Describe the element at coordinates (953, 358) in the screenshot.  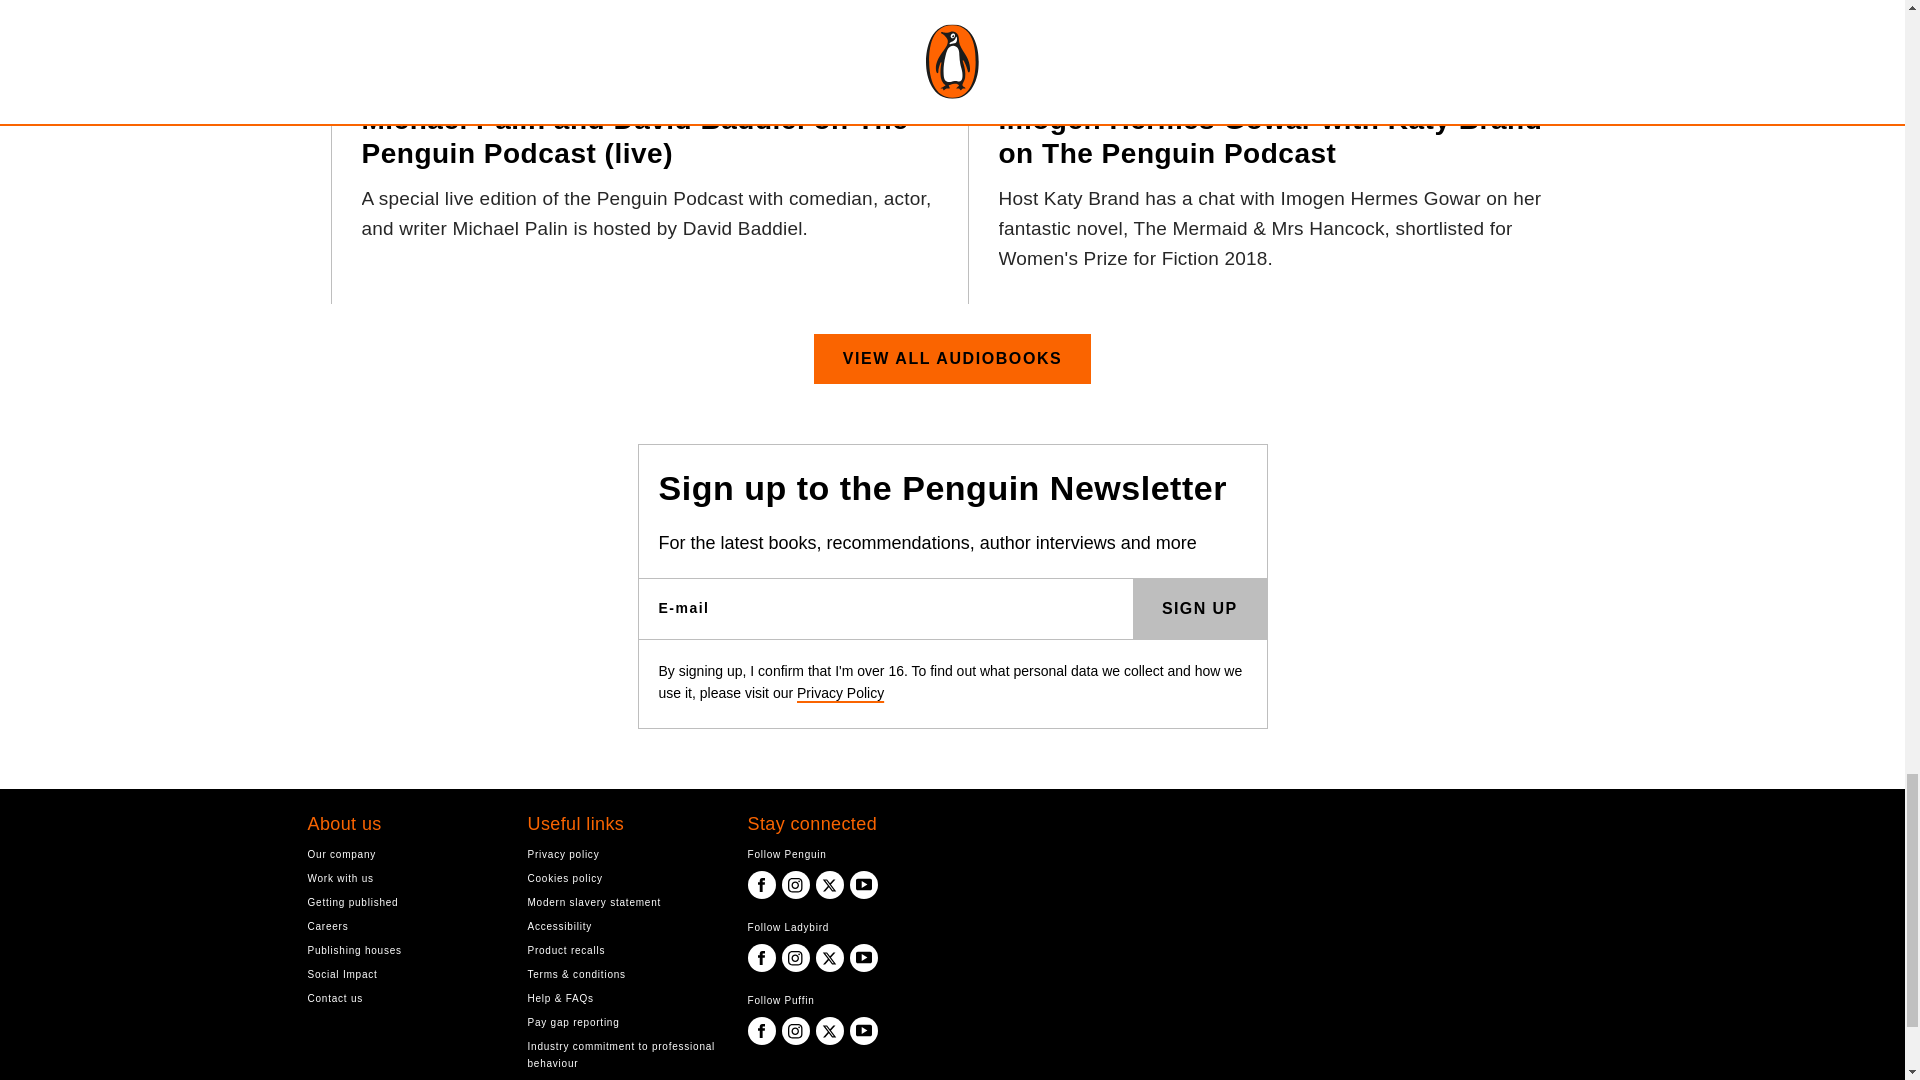
I see `VIEW ALL AUDIOBOOKS` at that location.